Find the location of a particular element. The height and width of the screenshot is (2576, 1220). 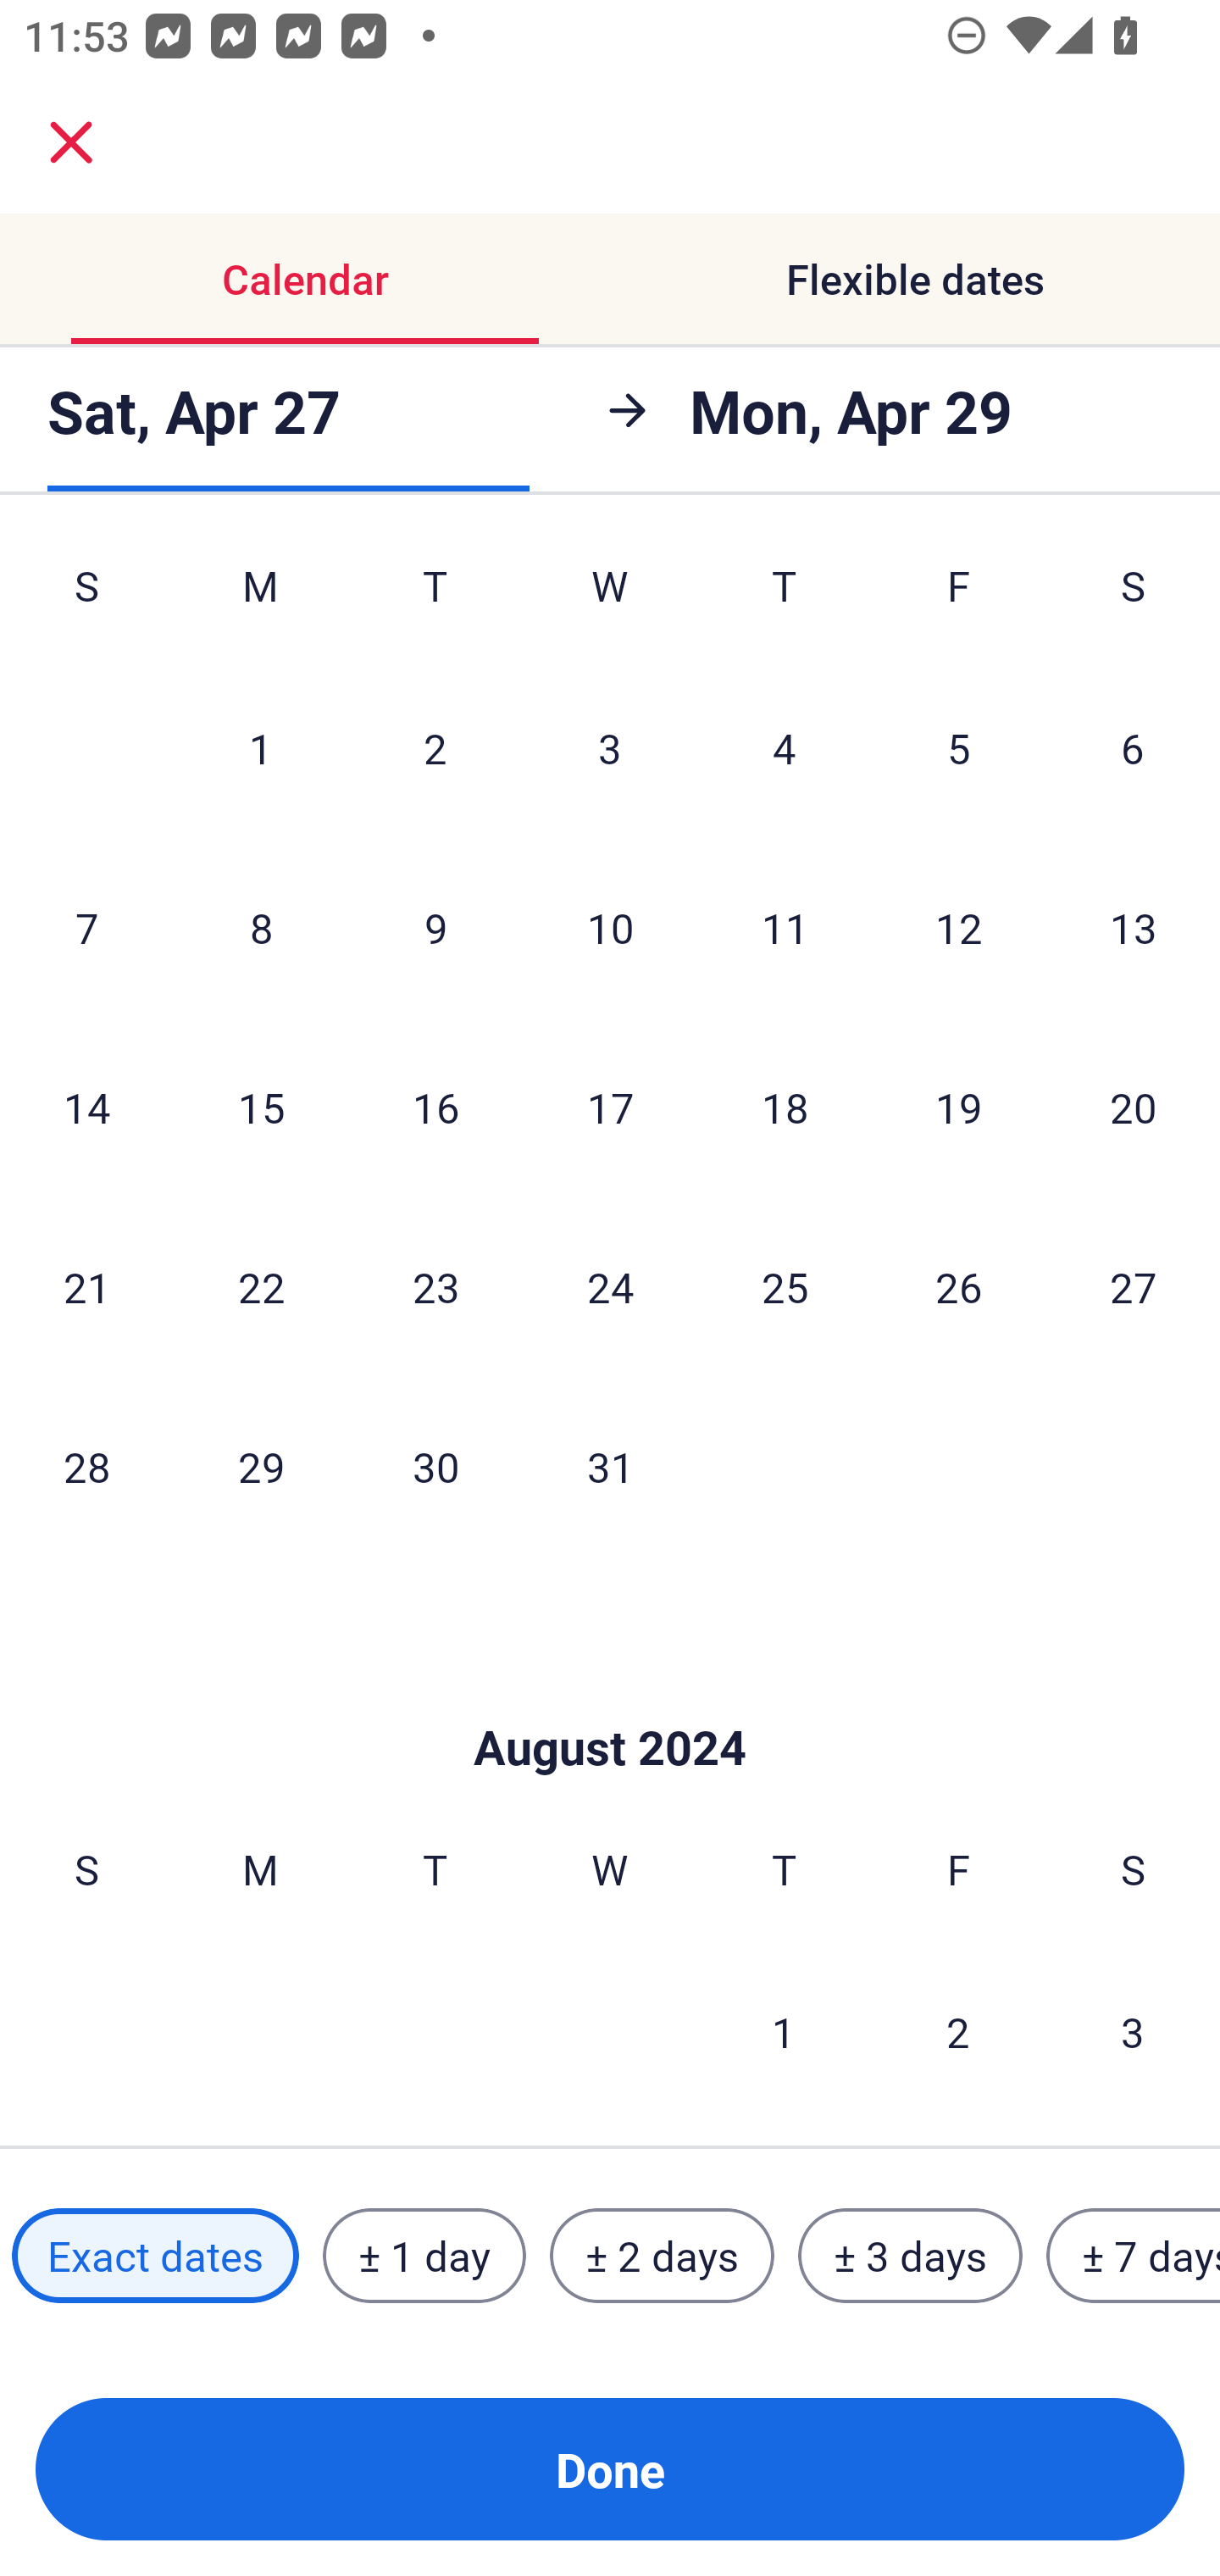

Skip to Done is located at coordinates (610, 1697).